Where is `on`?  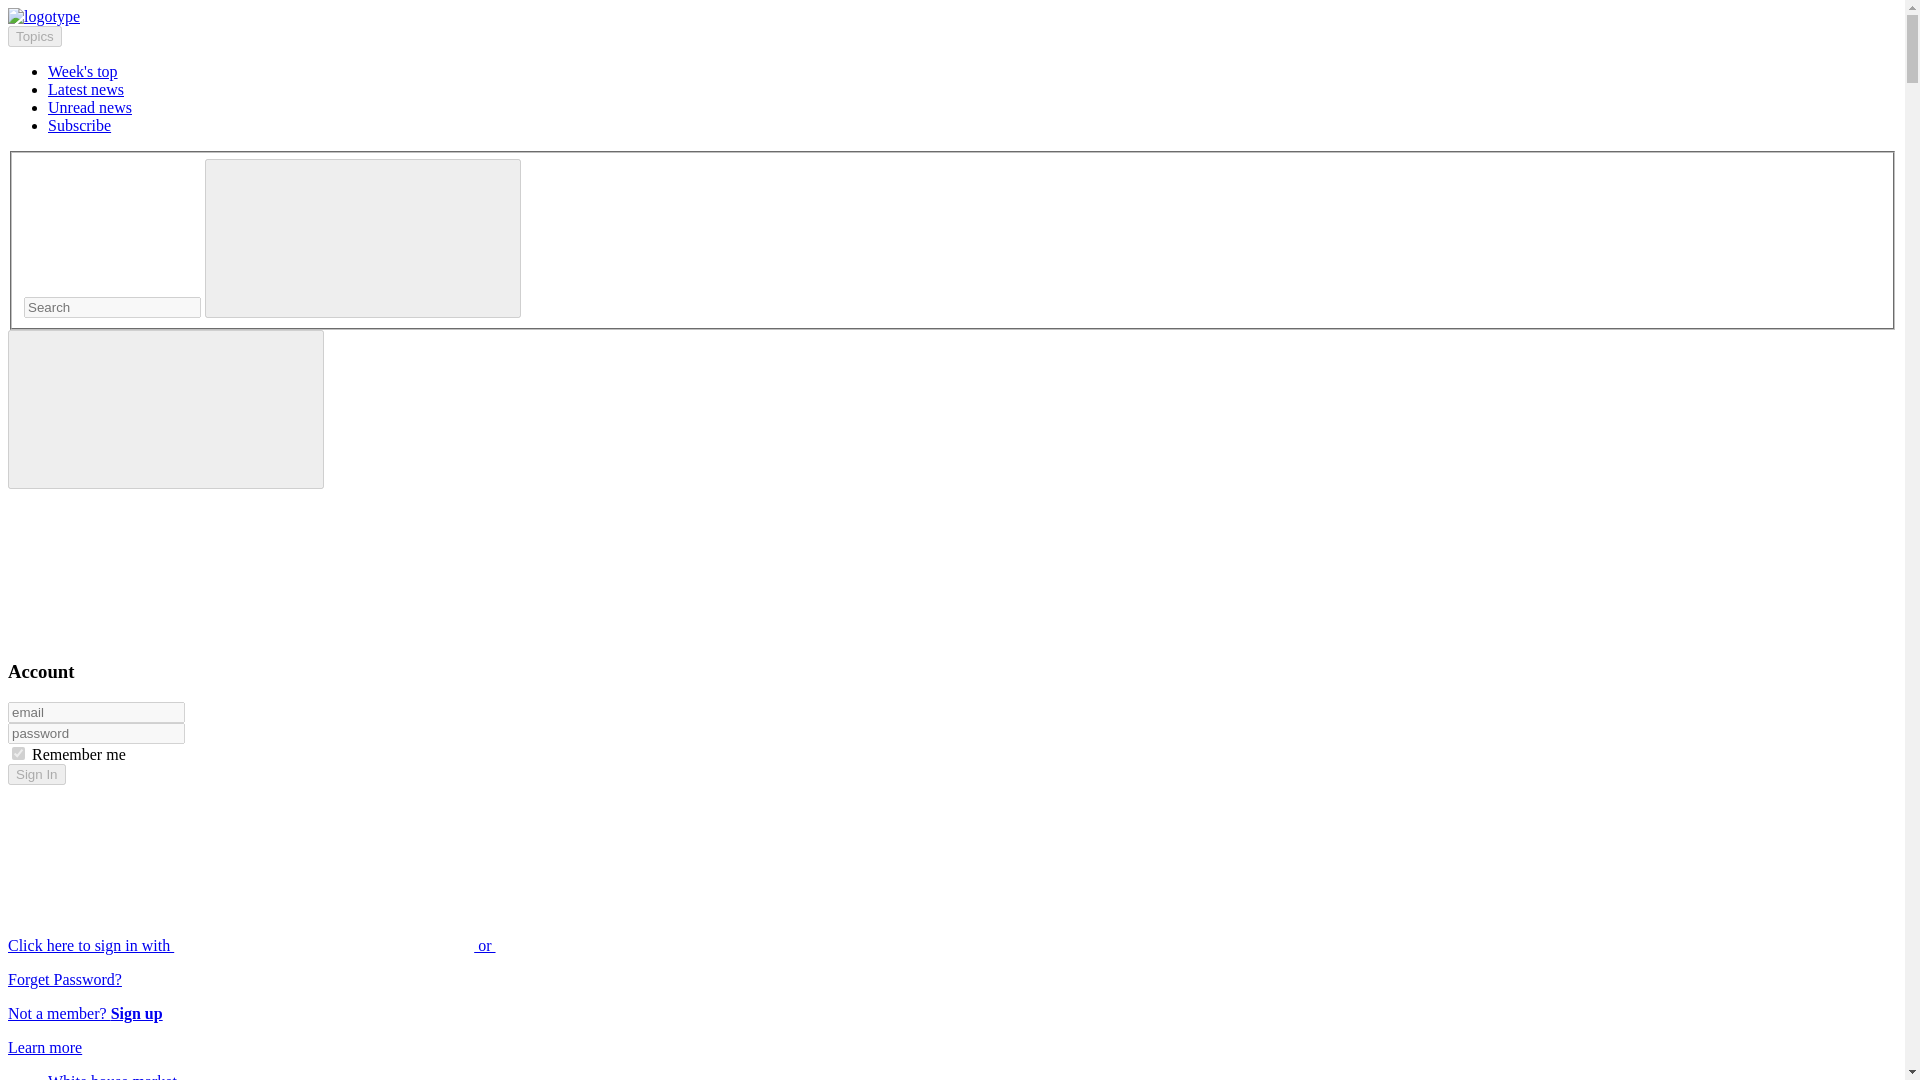
on is located at coordinates (18, 754).